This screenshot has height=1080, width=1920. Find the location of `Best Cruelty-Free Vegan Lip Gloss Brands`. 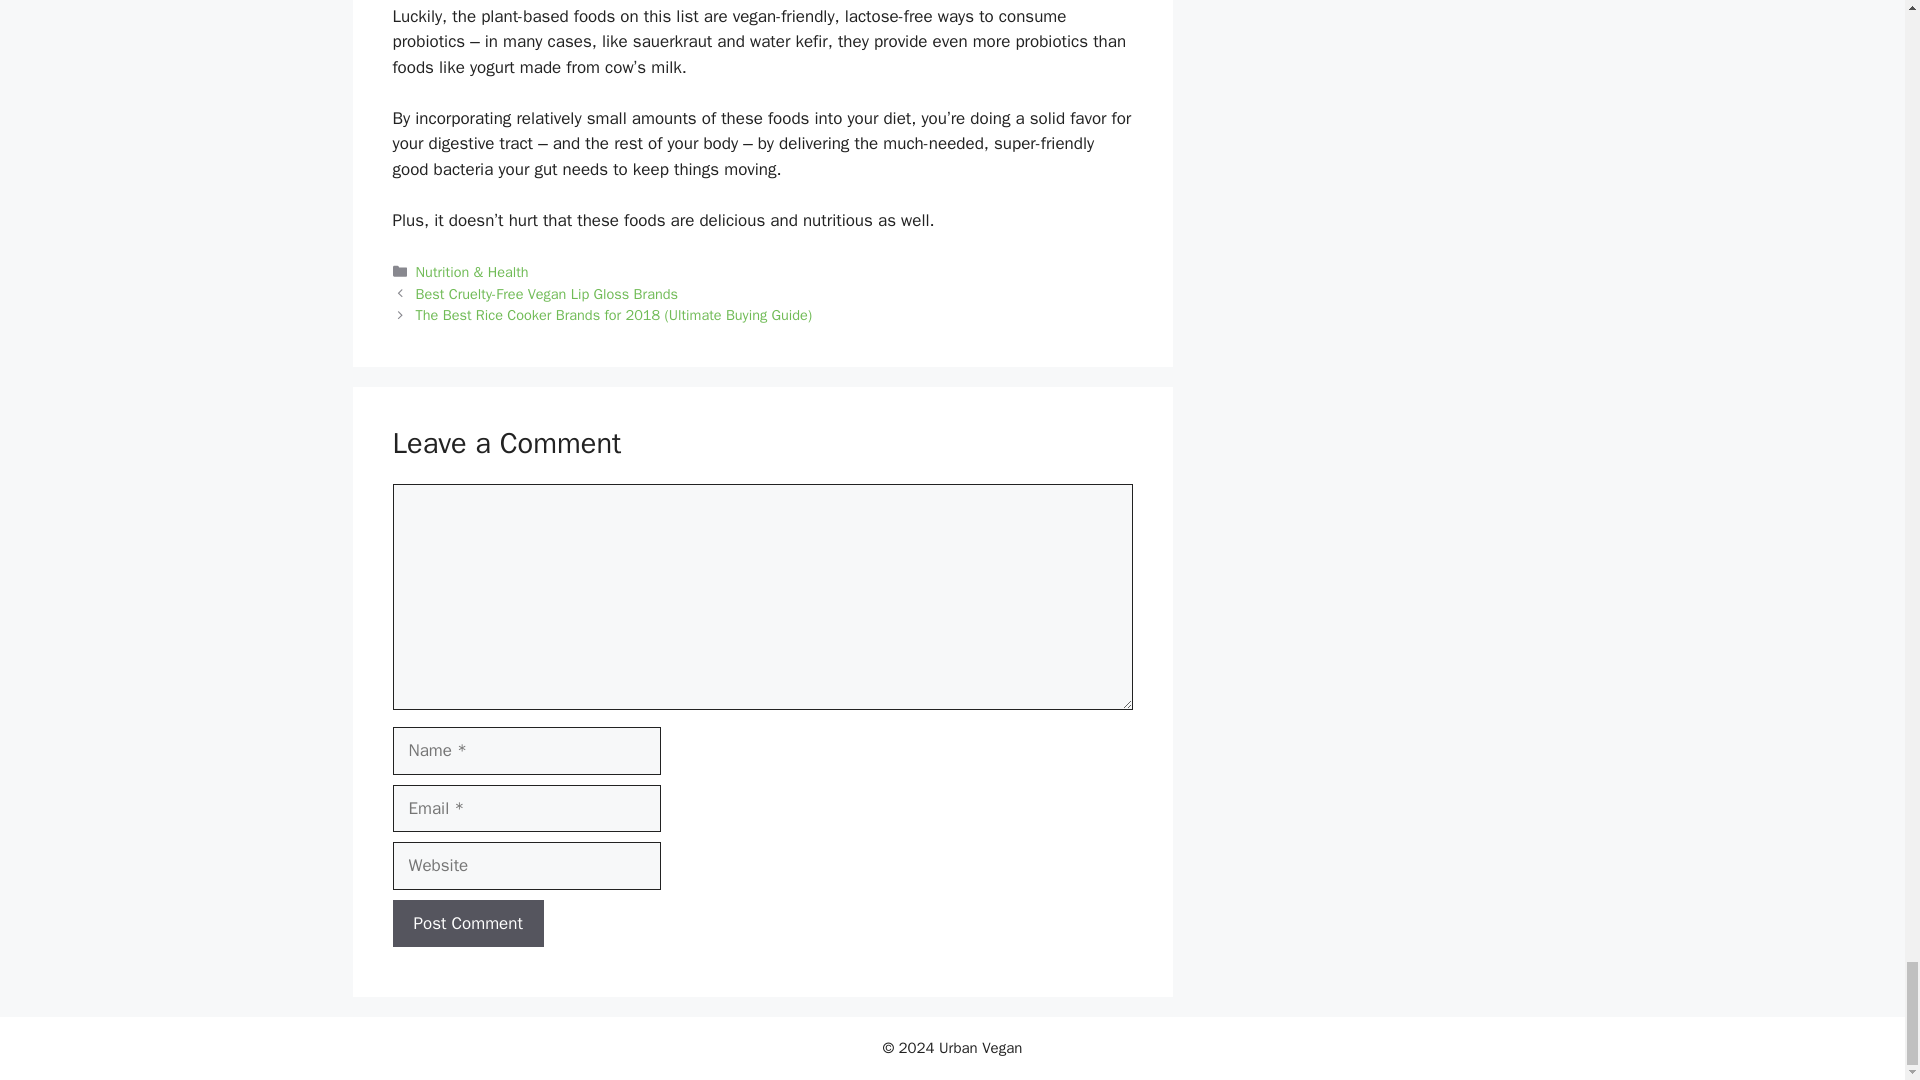

Best Cruelty-Free Vegan Lip Gloss Brands is located at coordinates (546, 294).